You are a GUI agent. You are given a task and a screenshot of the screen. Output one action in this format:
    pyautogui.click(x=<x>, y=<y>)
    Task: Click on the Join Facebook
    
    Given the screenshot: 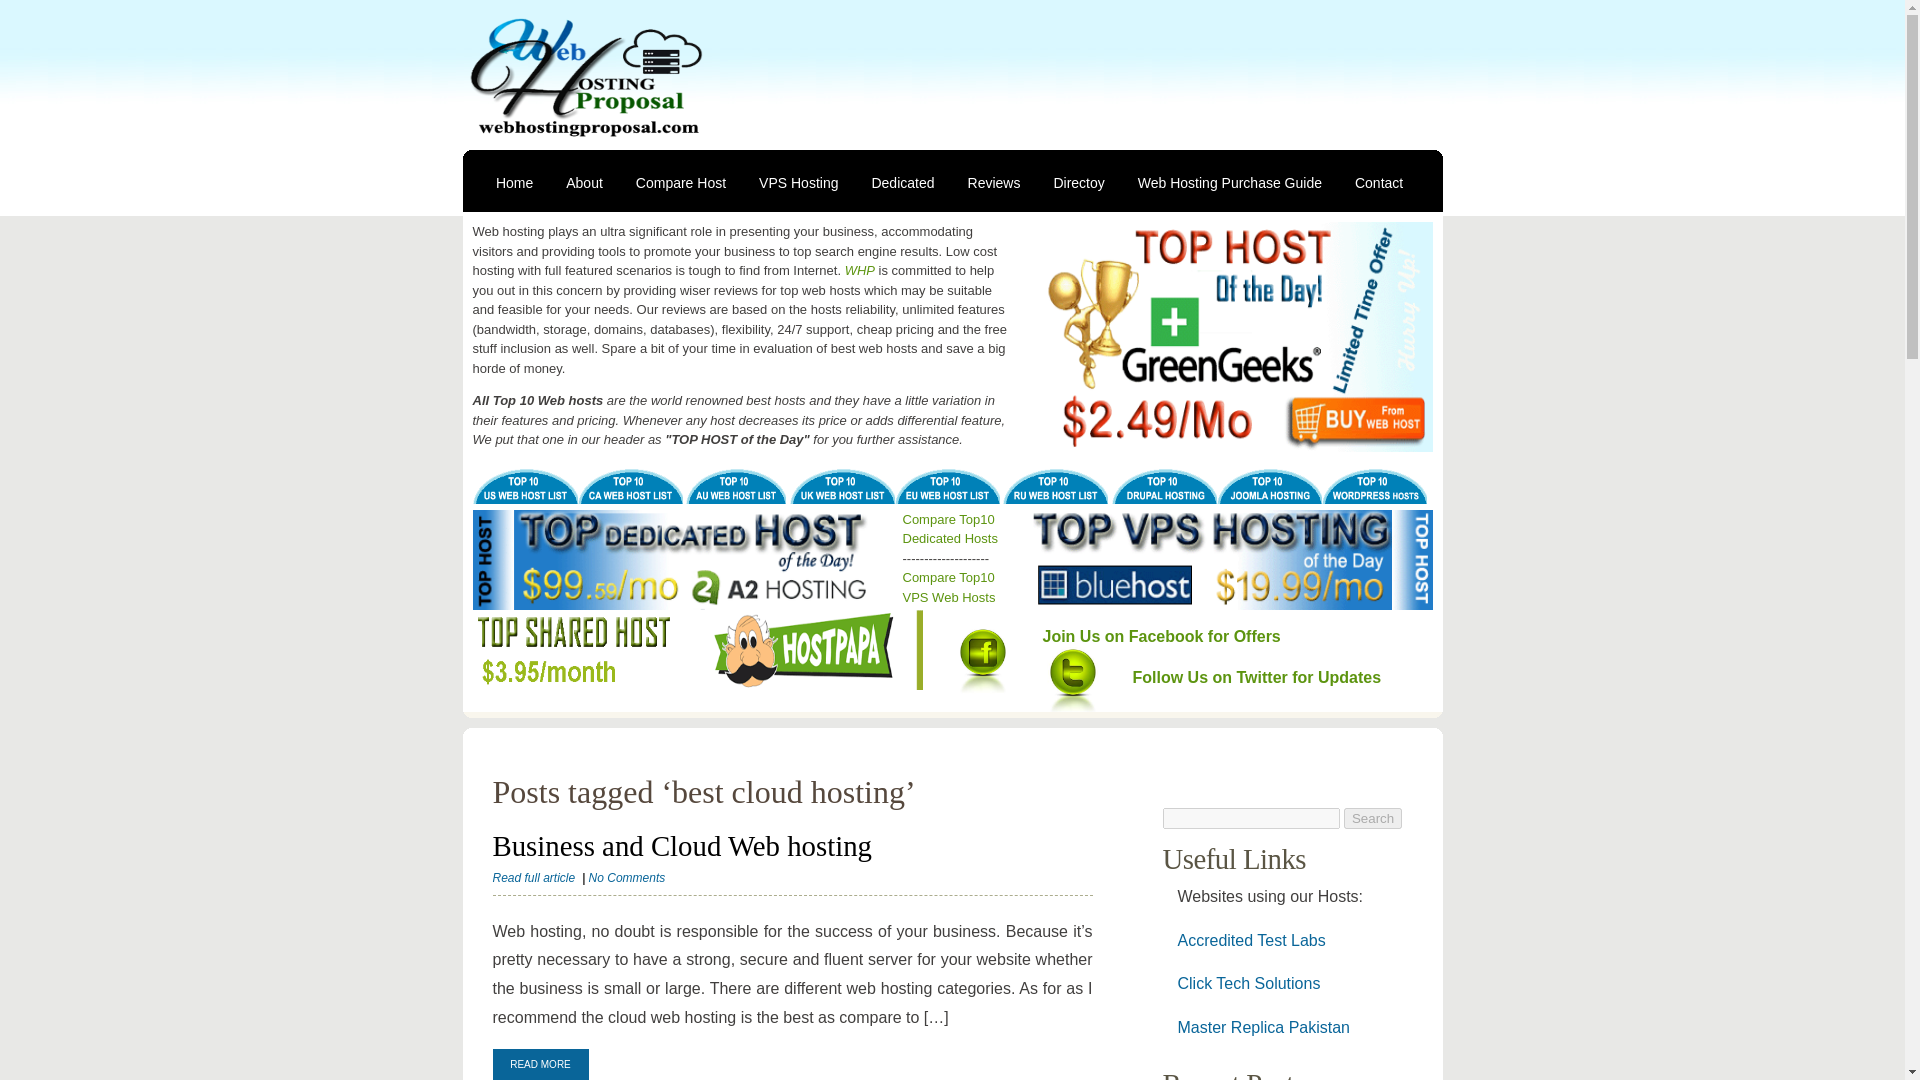 What is the action you would take?
    pyautogui.click(x=1161, y=636)
    